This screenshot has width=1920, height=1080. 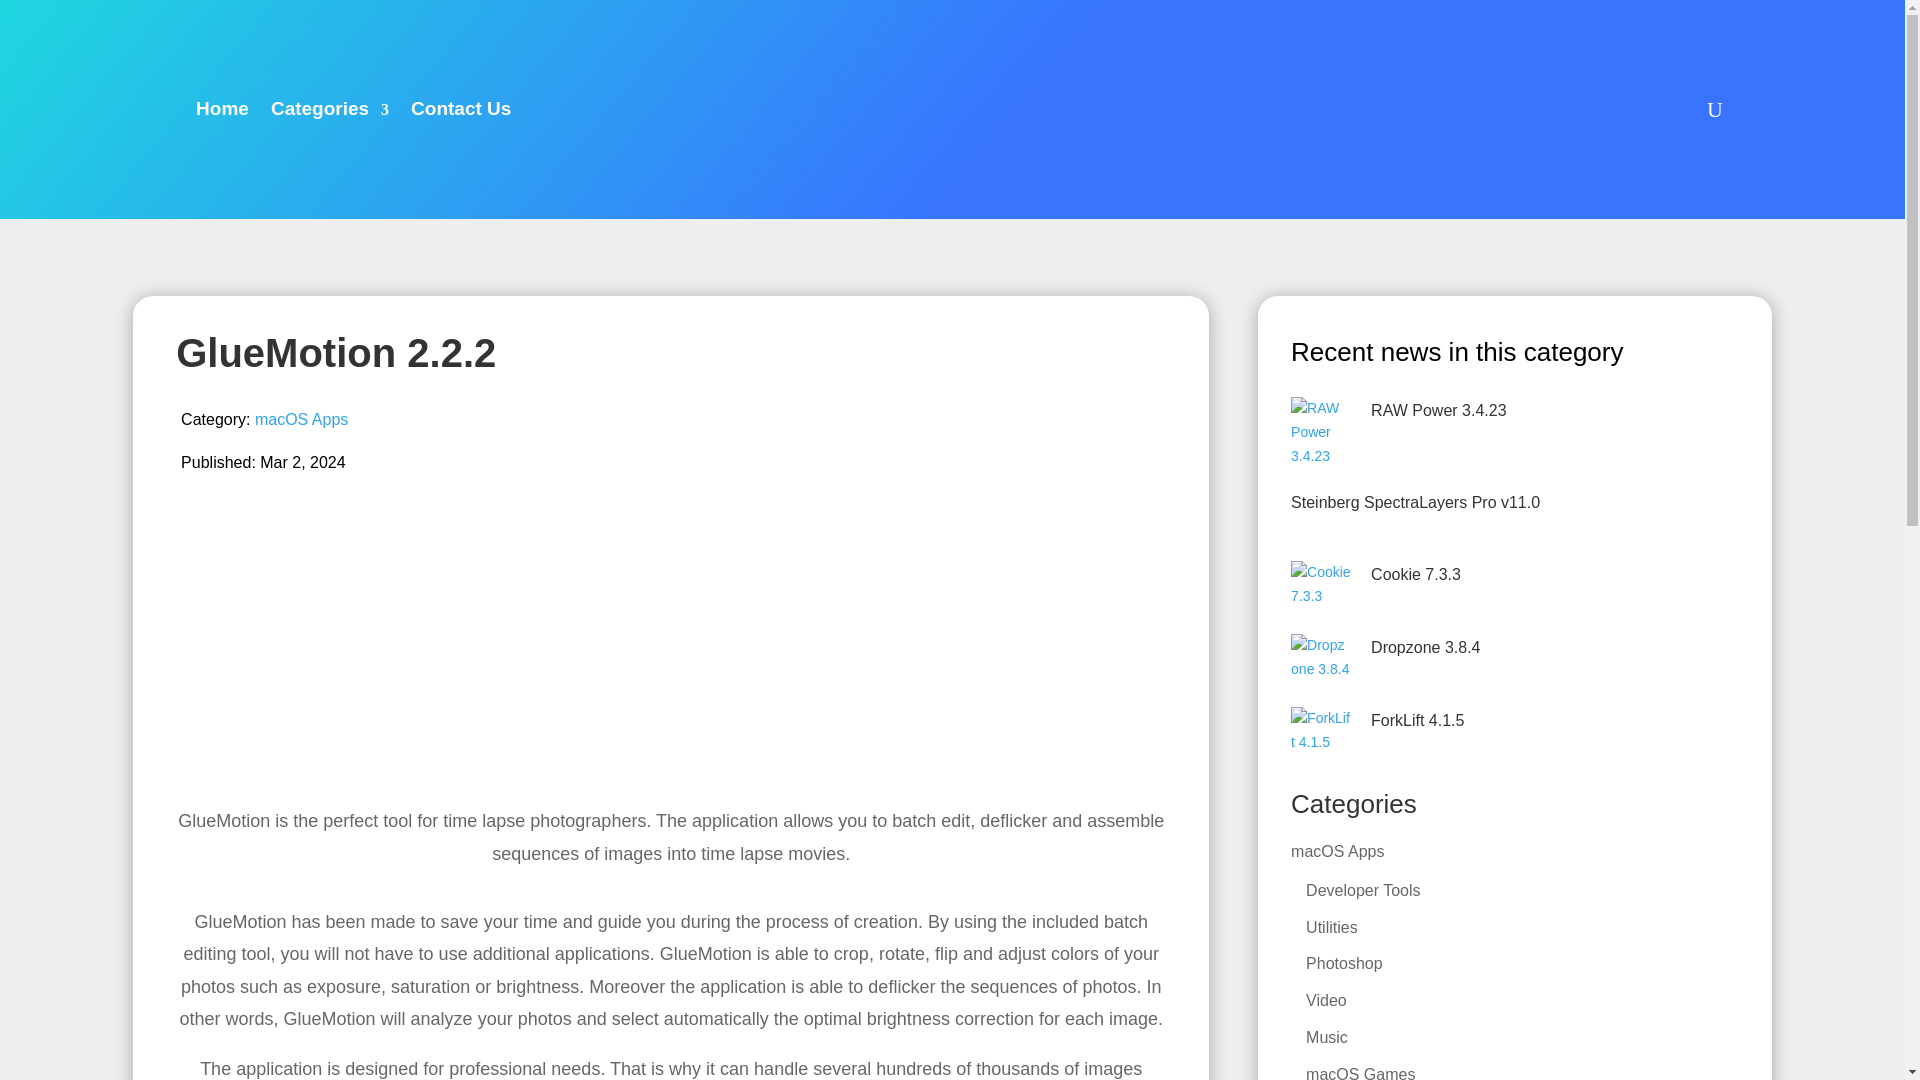 What do you see at coordinates (1425, 647) in the screenshot?
I see `Dropzone 3.8.4` at bounding box center [1425, 647].